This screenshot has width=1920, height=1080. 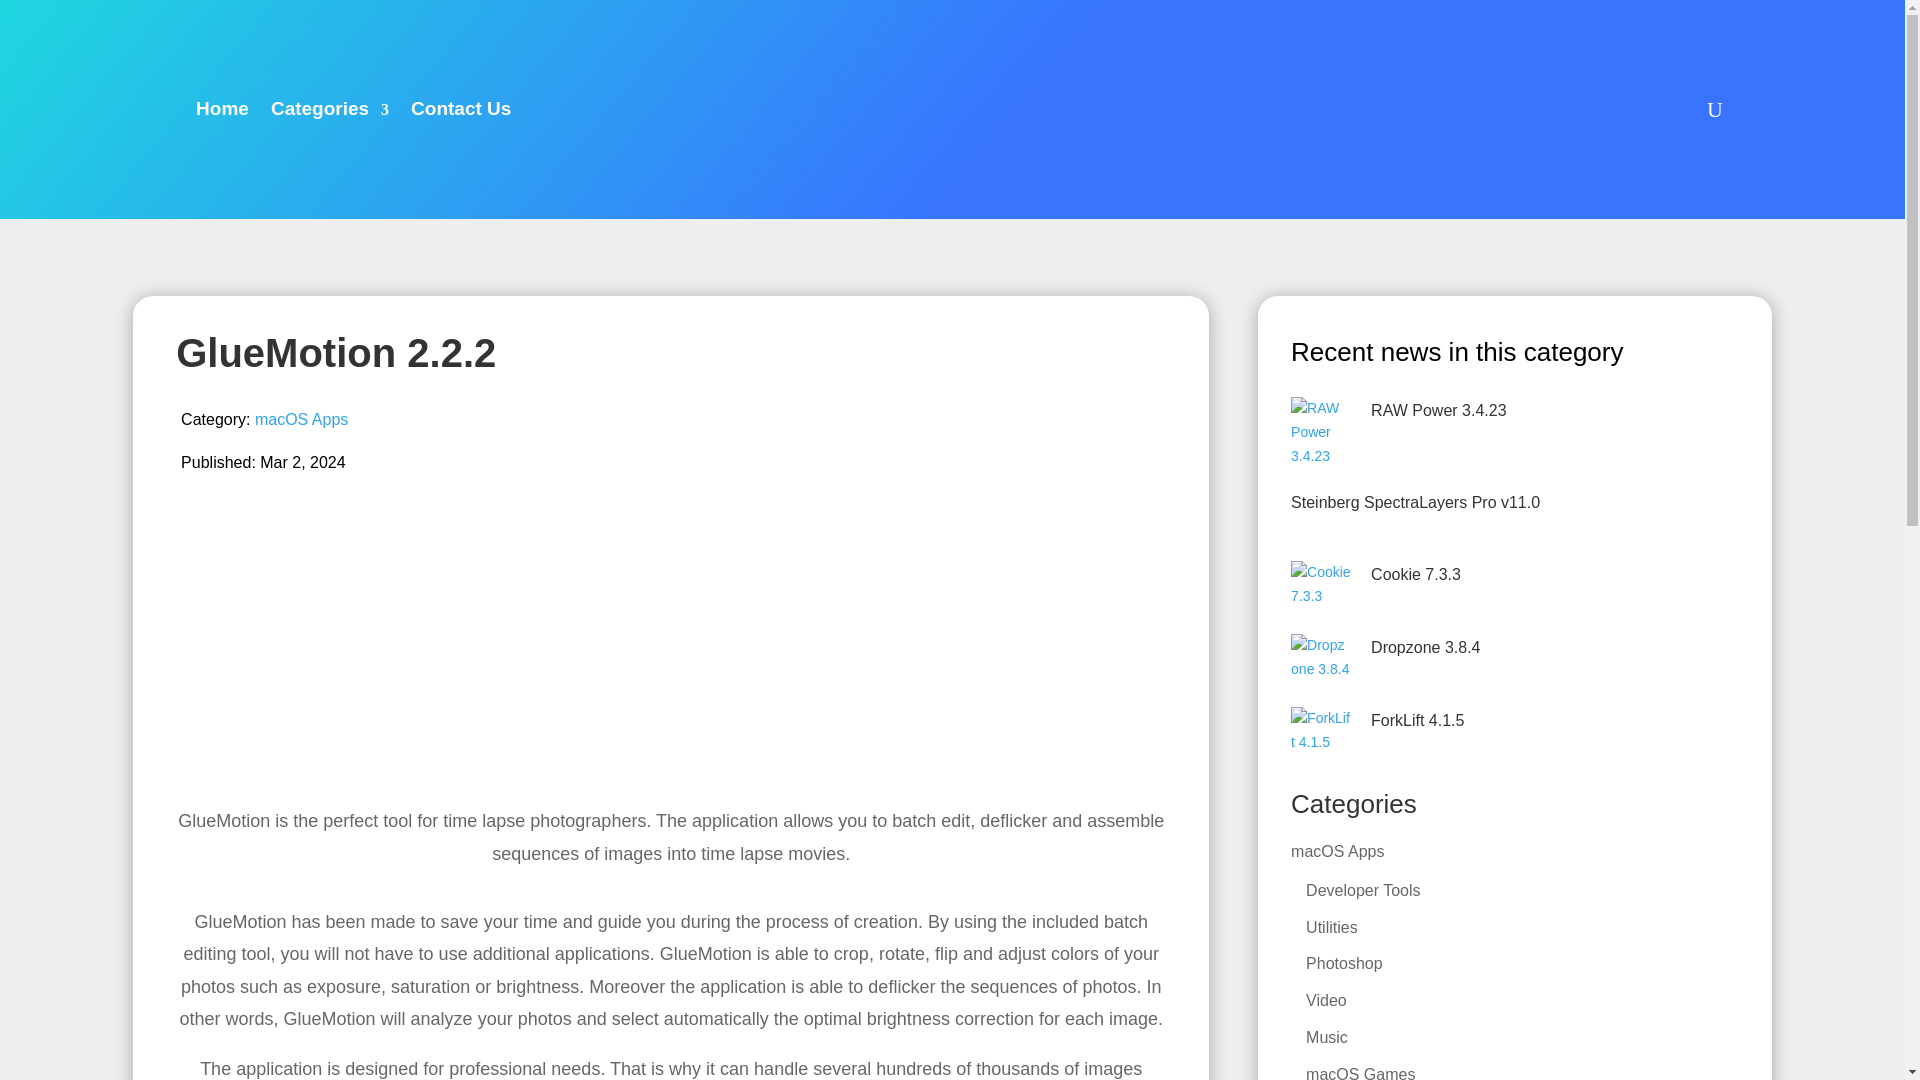 What do you see at coordinates (1425, 647) in the screenshot?
I see `Dropzone 3.8.4` at bounding box center [1425, 647].